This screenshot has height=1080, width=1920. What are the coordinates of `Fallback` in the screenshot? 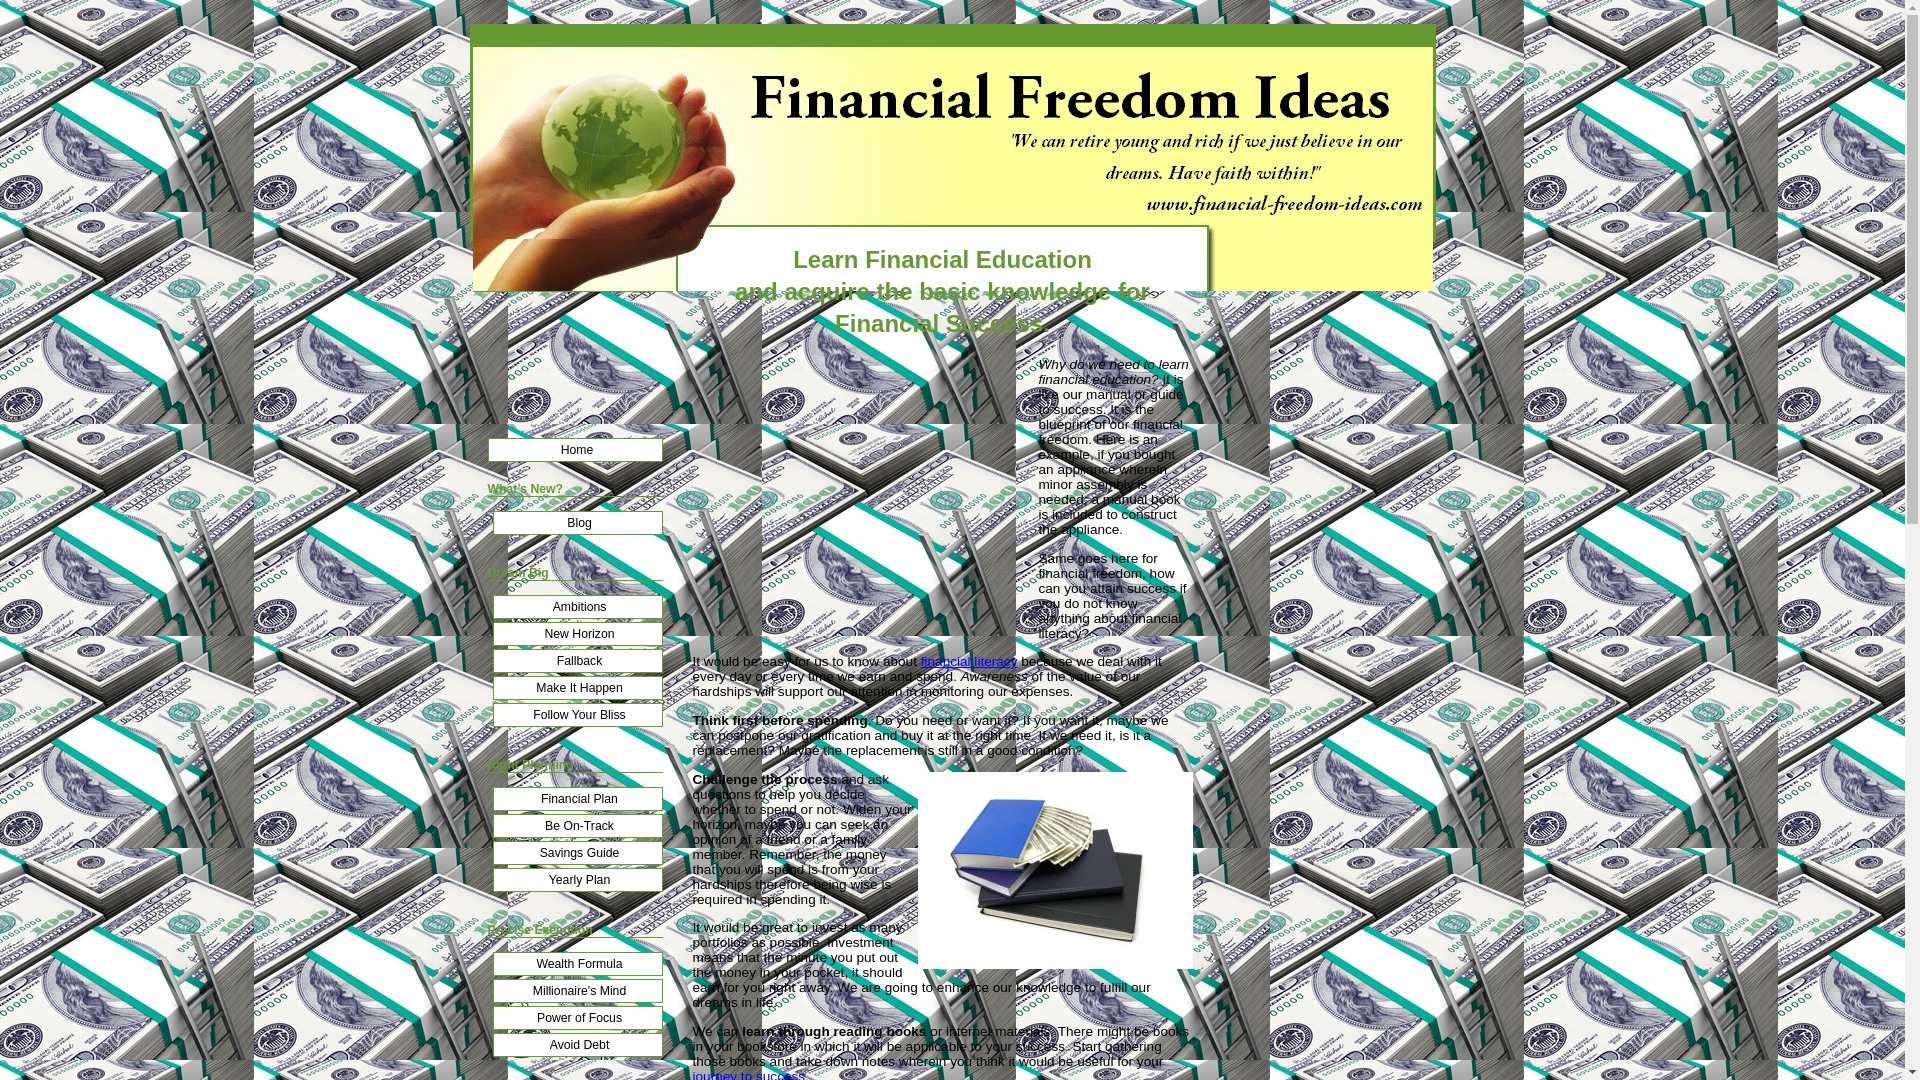 It's located at (576, 660).